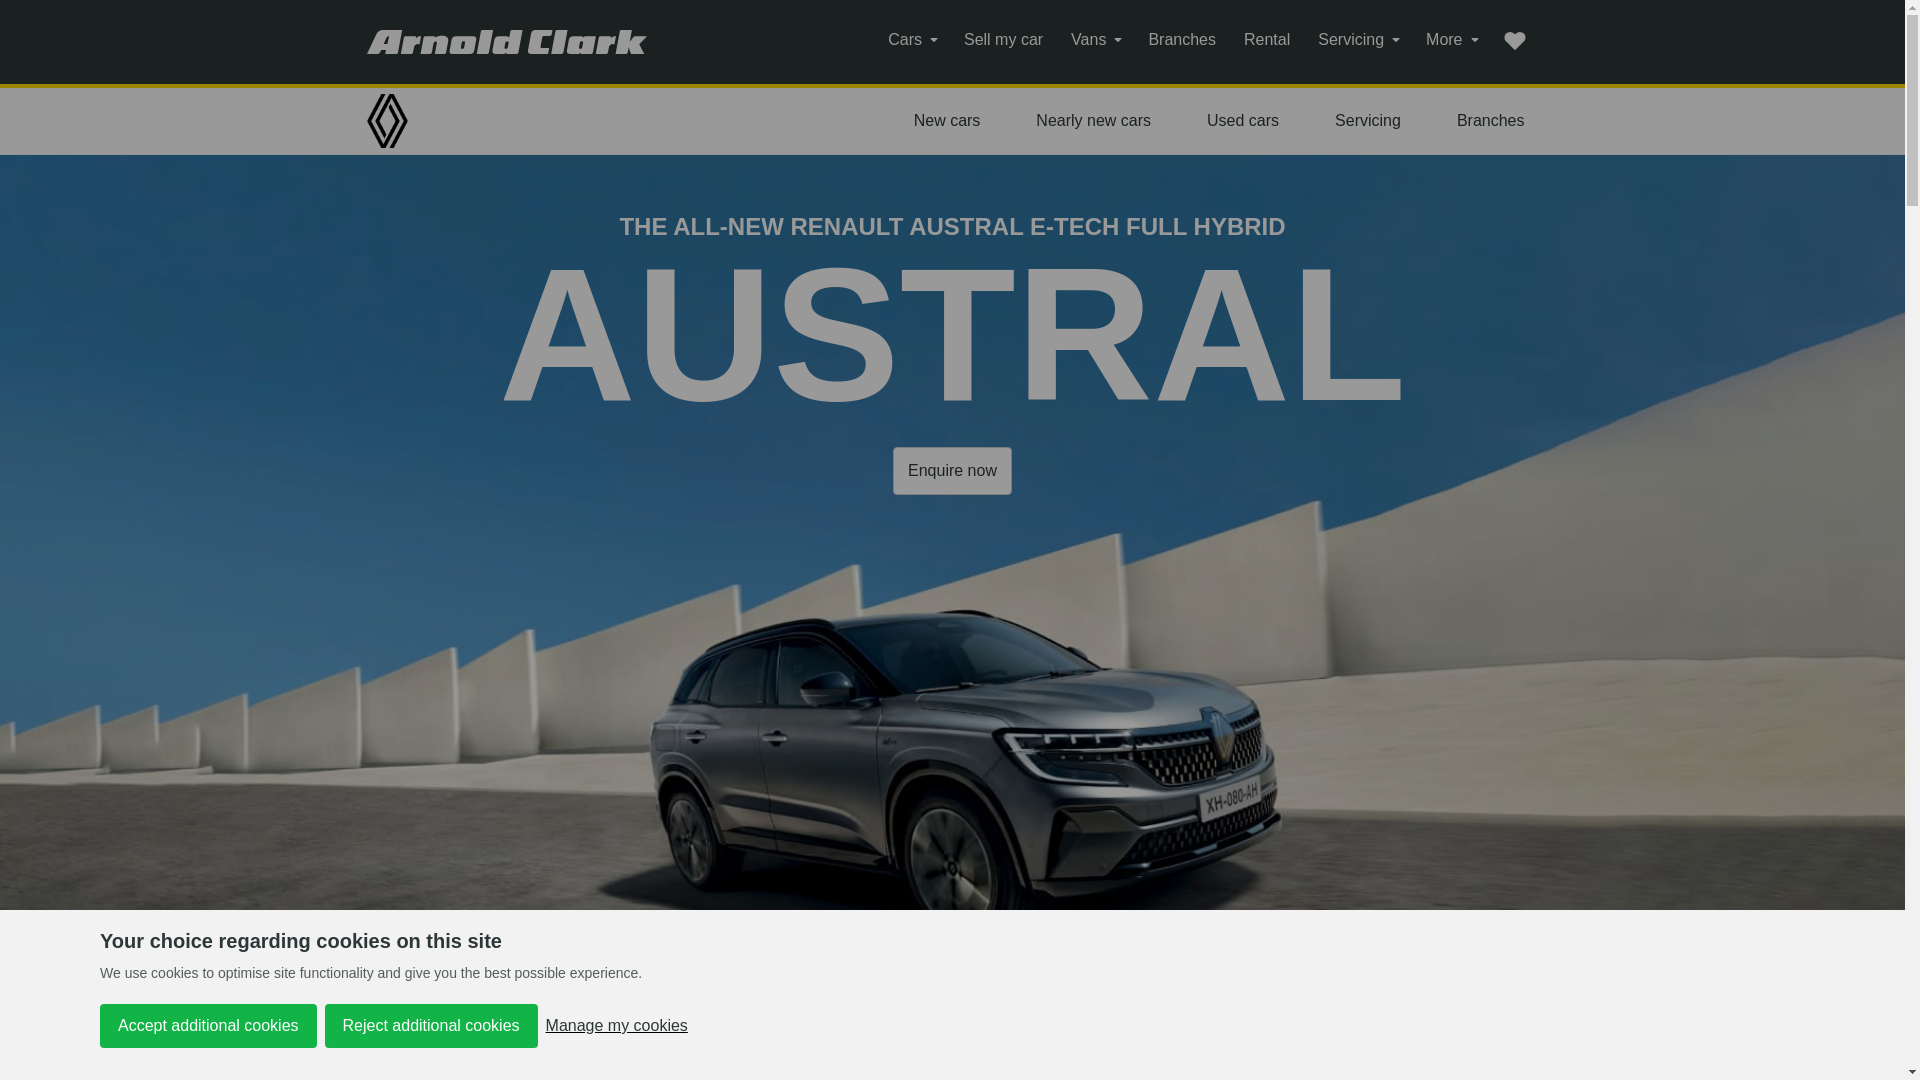 This screenshot has width=1920, height=1080. What do you see at coordinates (1490, 120) in the screenshot?
I see `Branches` at bounding box center [1490, 120].